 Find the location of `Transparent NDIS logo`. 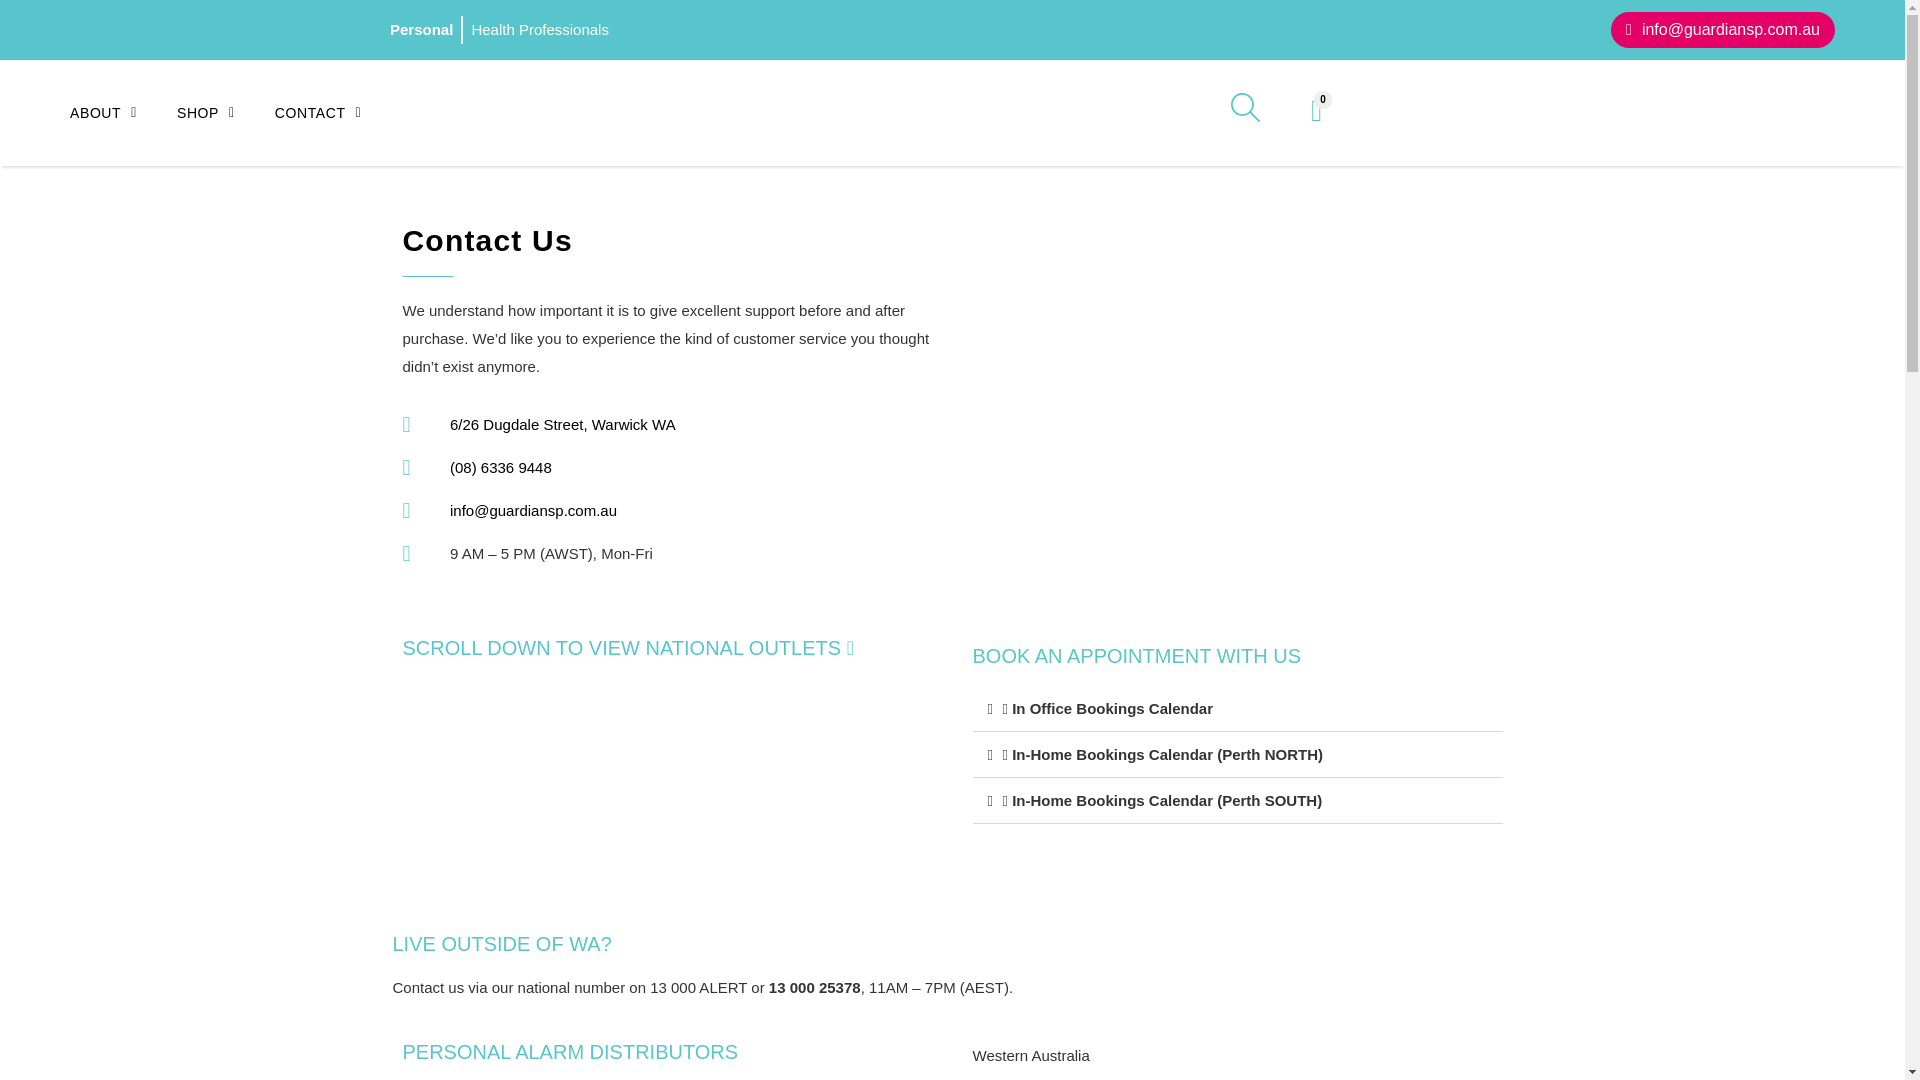

Transparent NDIS logo is located at coordinates (305, 30).